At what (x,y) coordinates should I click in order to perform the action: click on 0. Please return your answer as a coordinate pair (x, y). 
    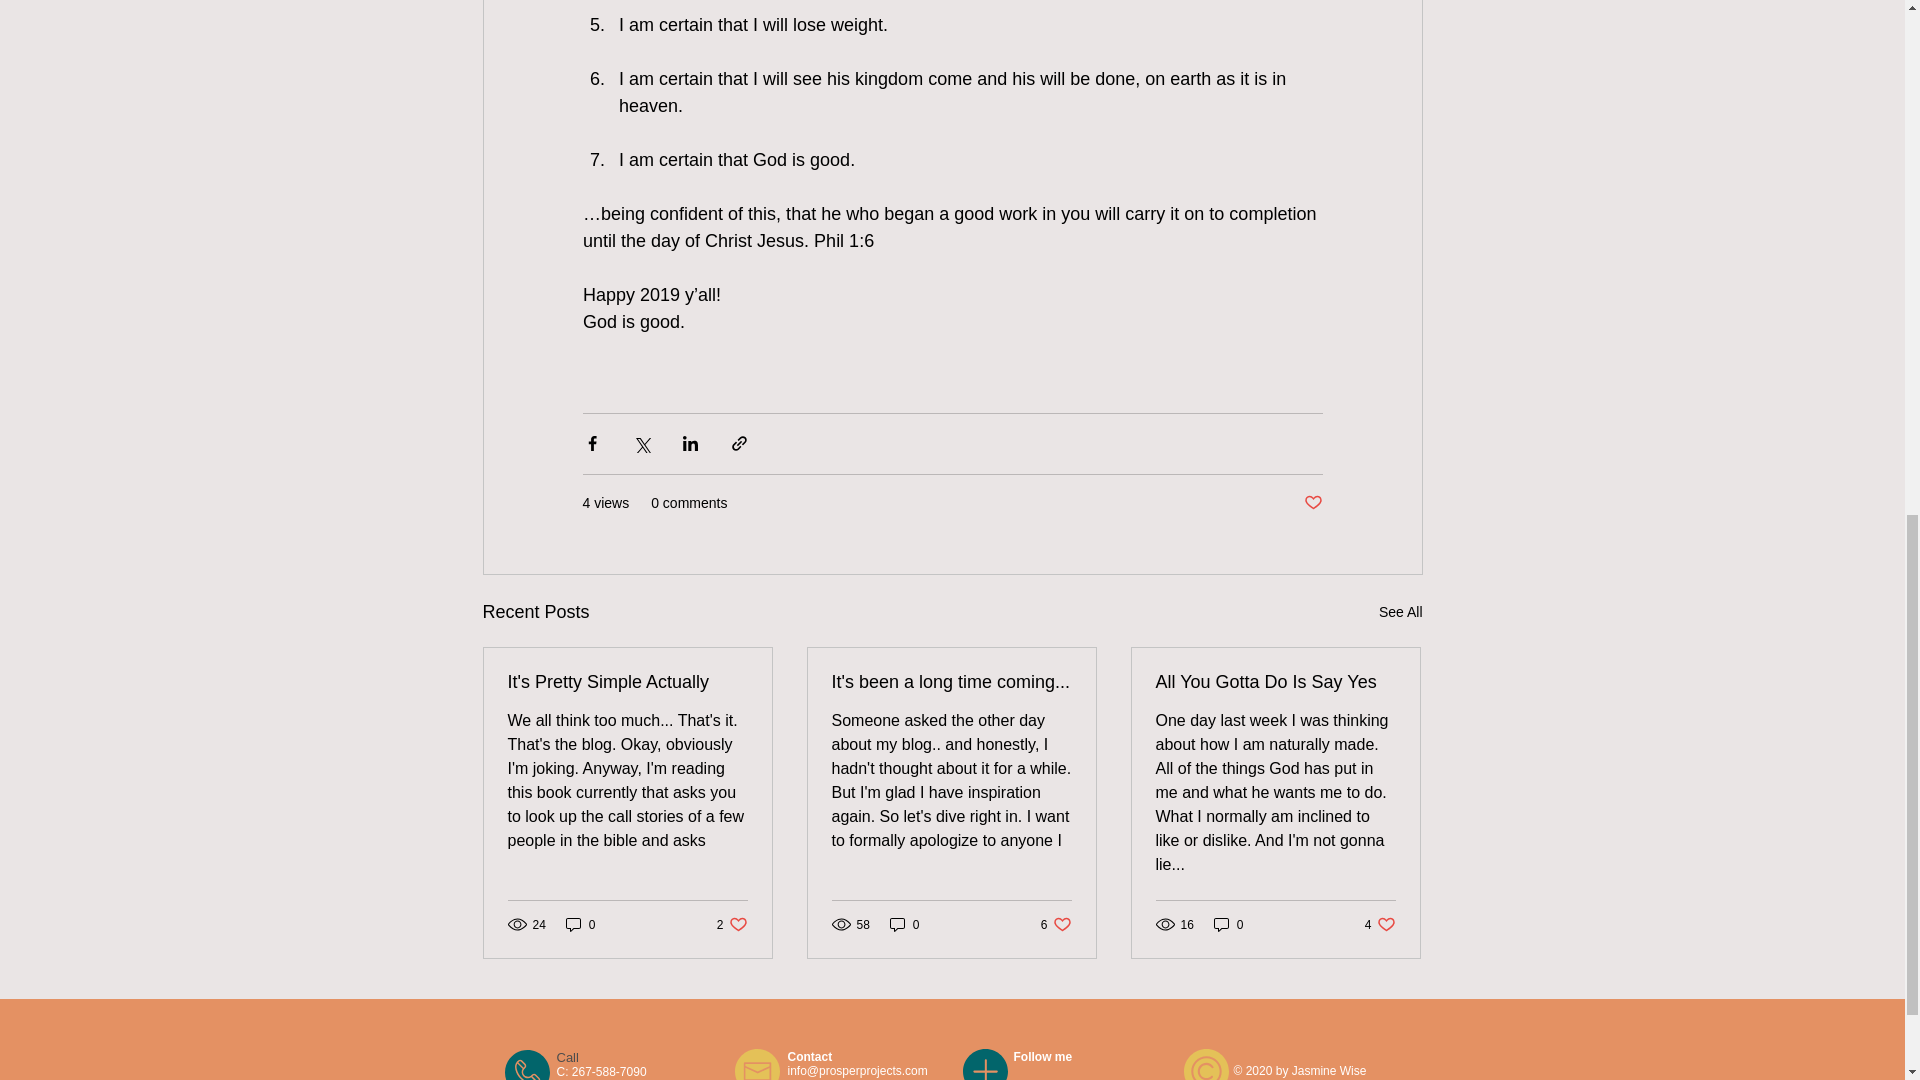
    Looking at the image, I should click on (1056, 924).